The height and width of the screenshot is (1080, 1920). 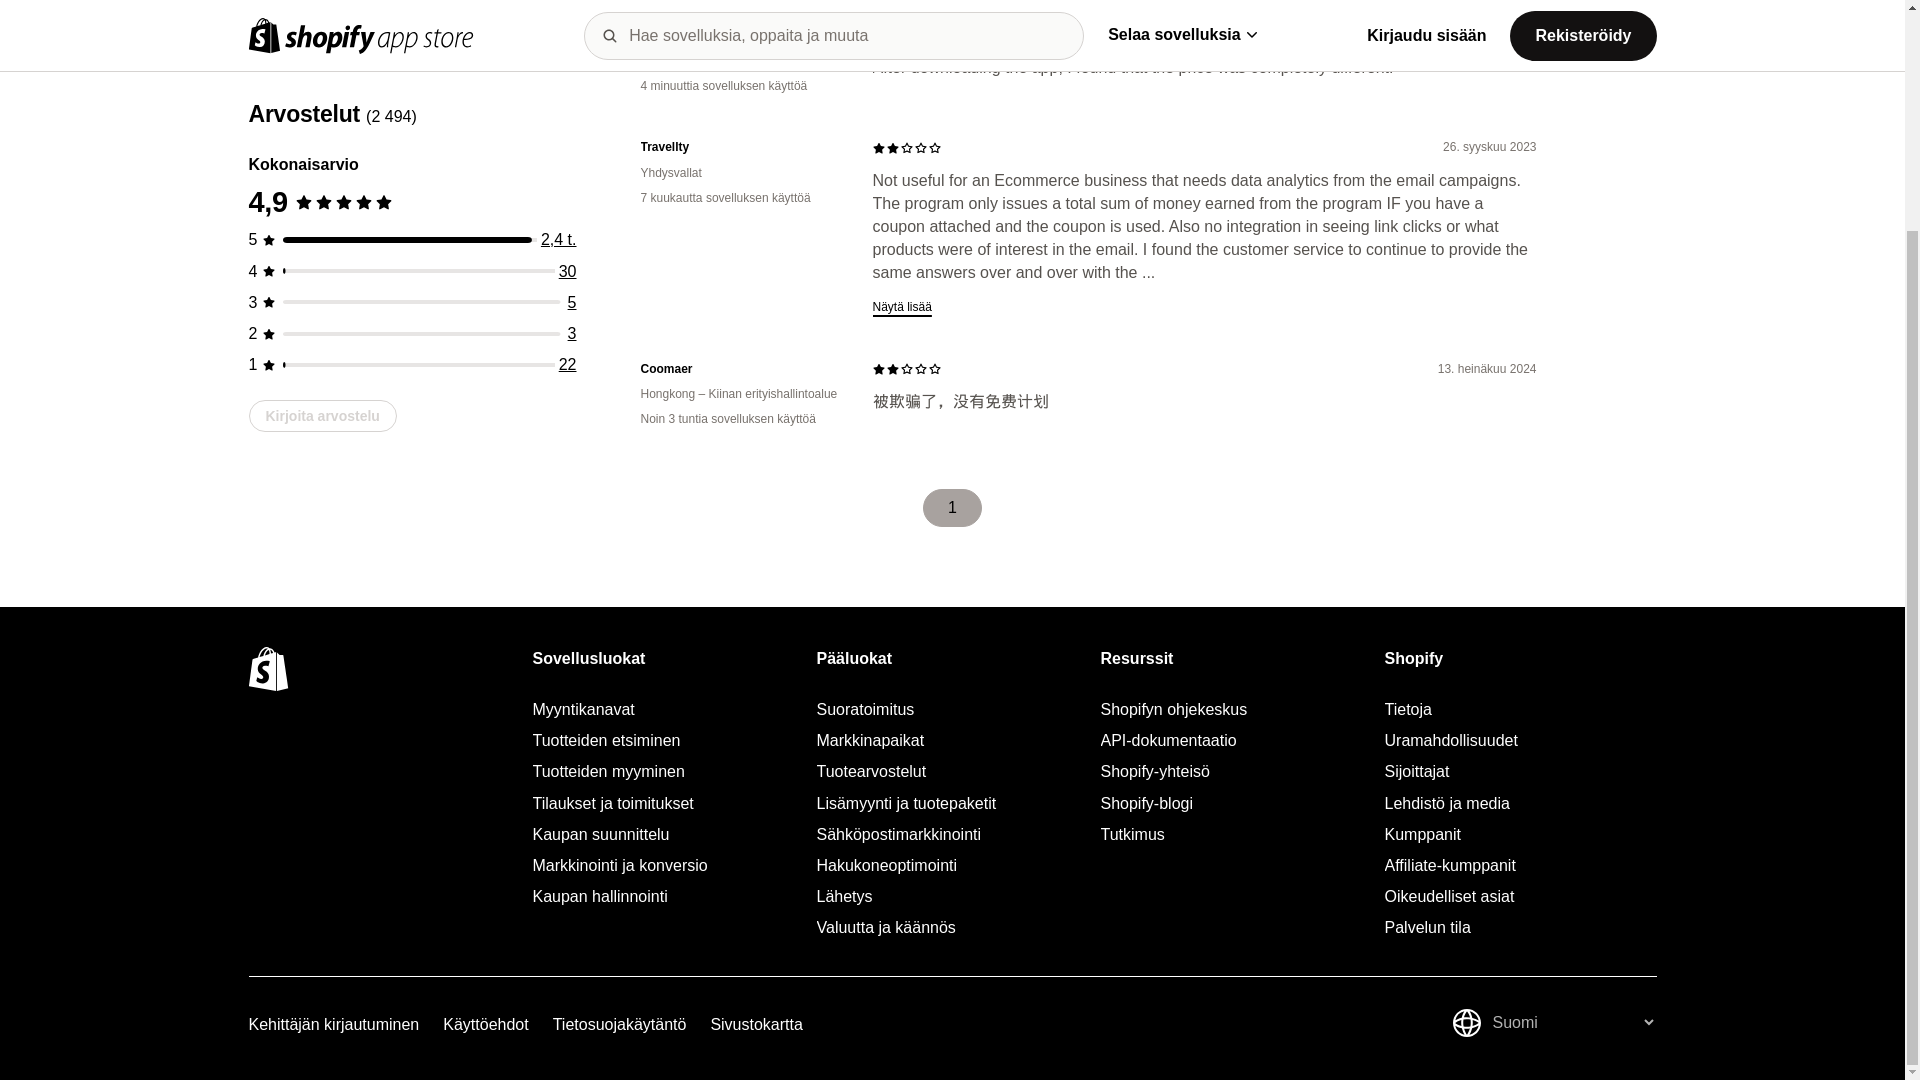 What do you see at coordinates (568, 126) in the screenshot?
I see `30` at bounding box center [568, 126].